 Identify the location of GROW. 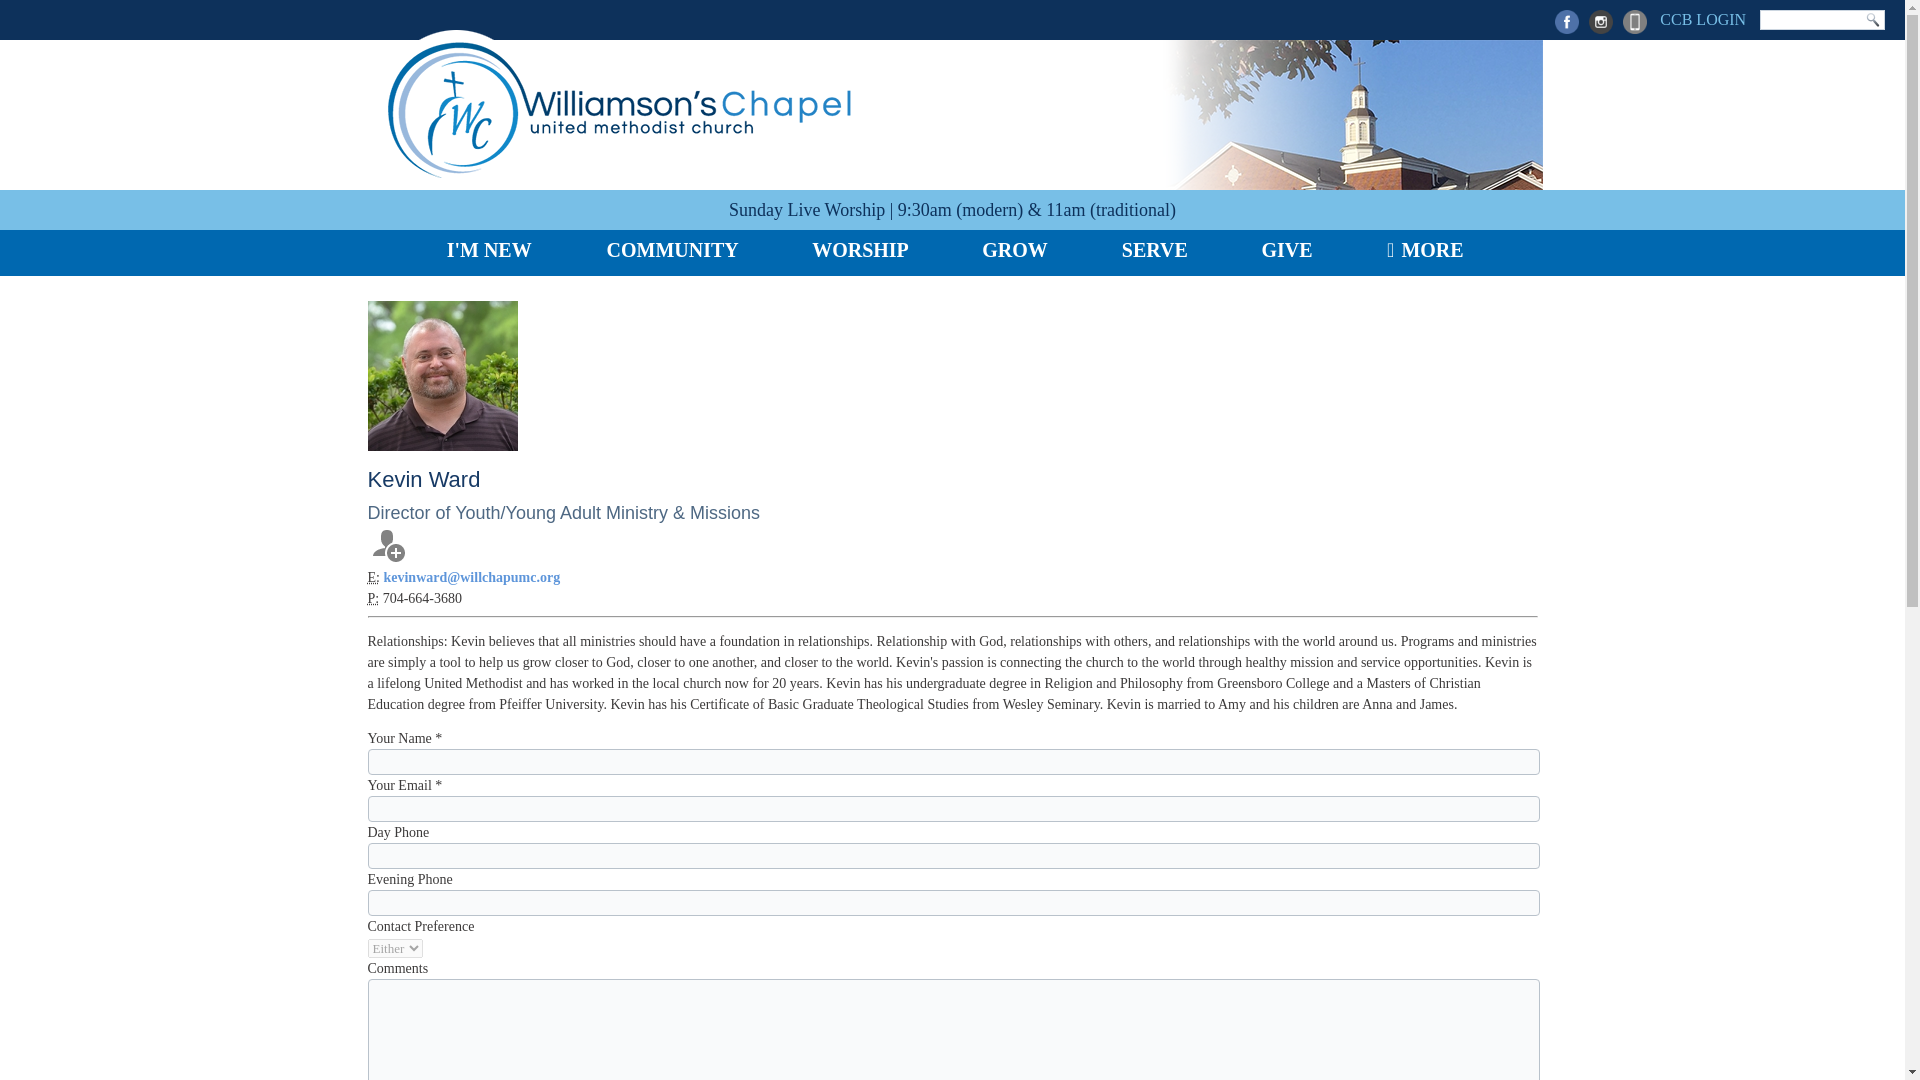
(1012, 253).